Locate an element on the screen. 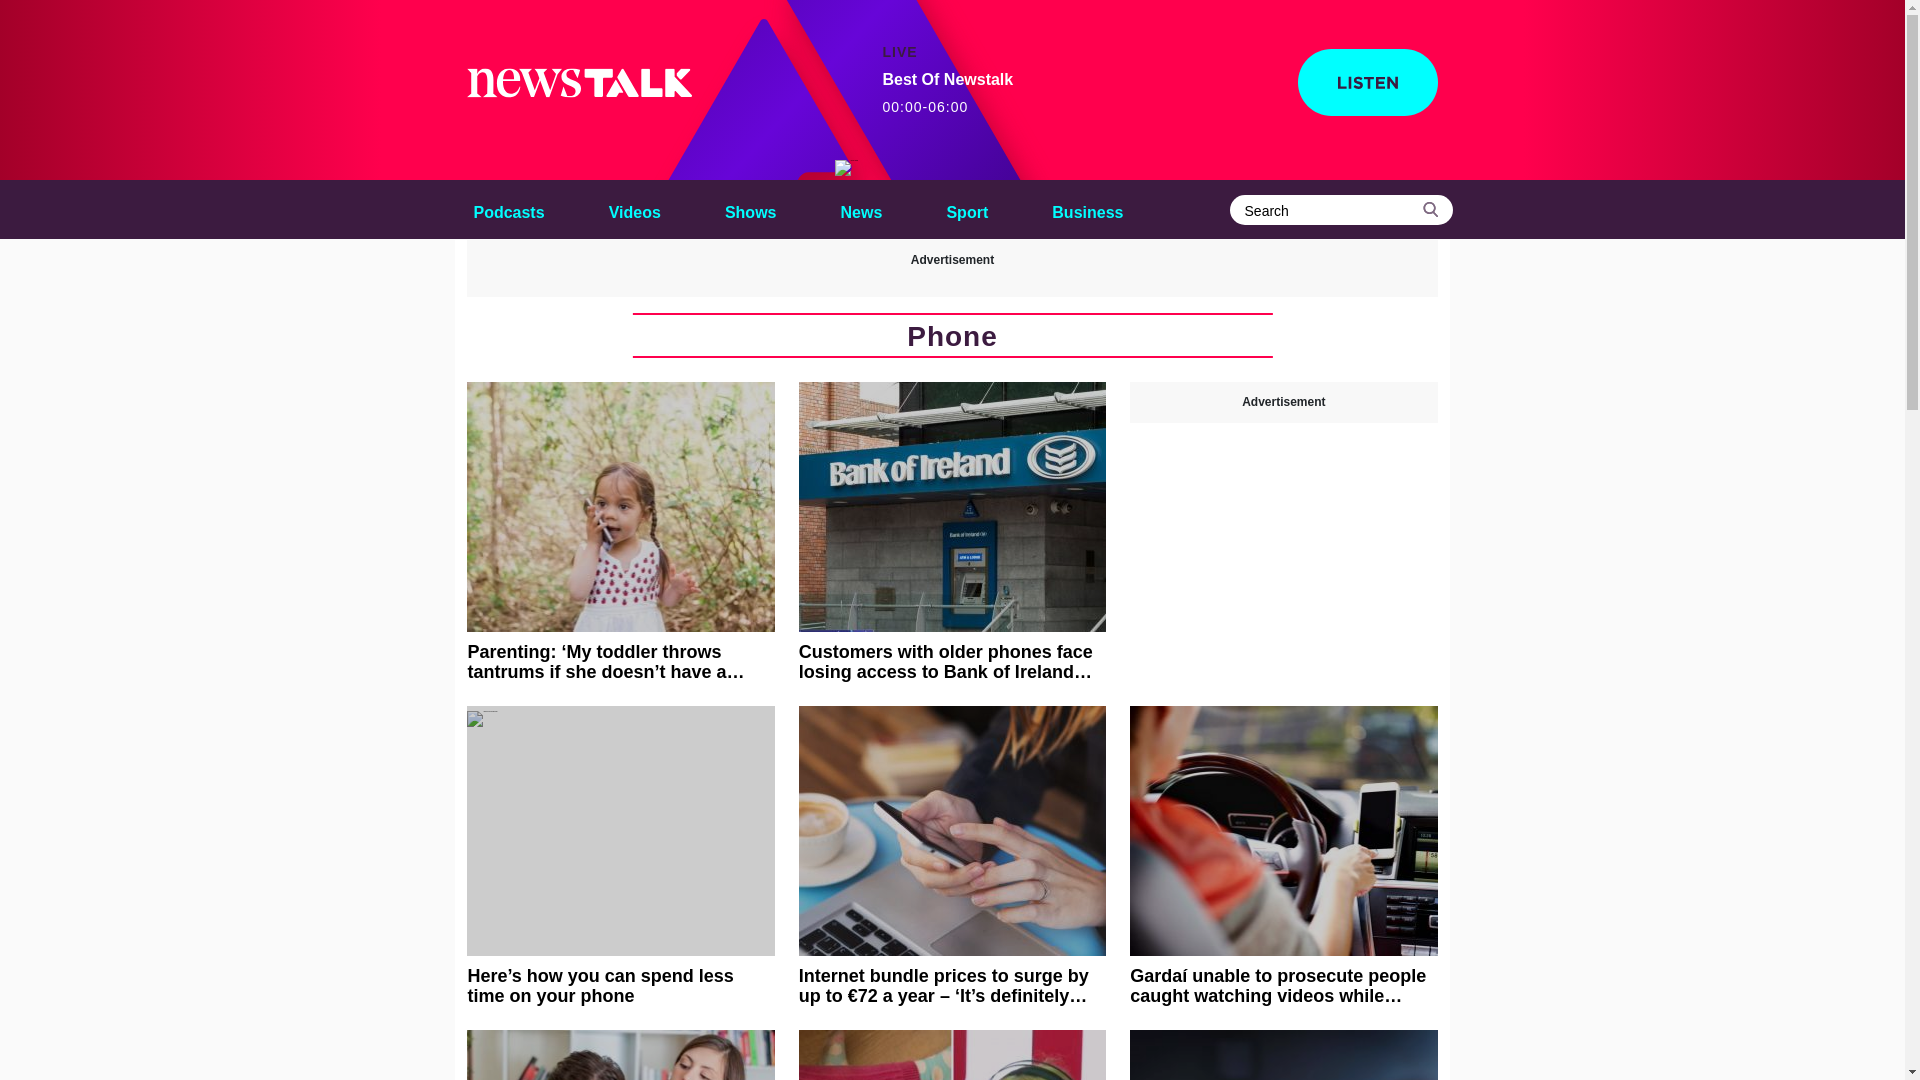 The width and height of the screenshot is (1920, 1080). Sport is located at coordinates (947, 93).